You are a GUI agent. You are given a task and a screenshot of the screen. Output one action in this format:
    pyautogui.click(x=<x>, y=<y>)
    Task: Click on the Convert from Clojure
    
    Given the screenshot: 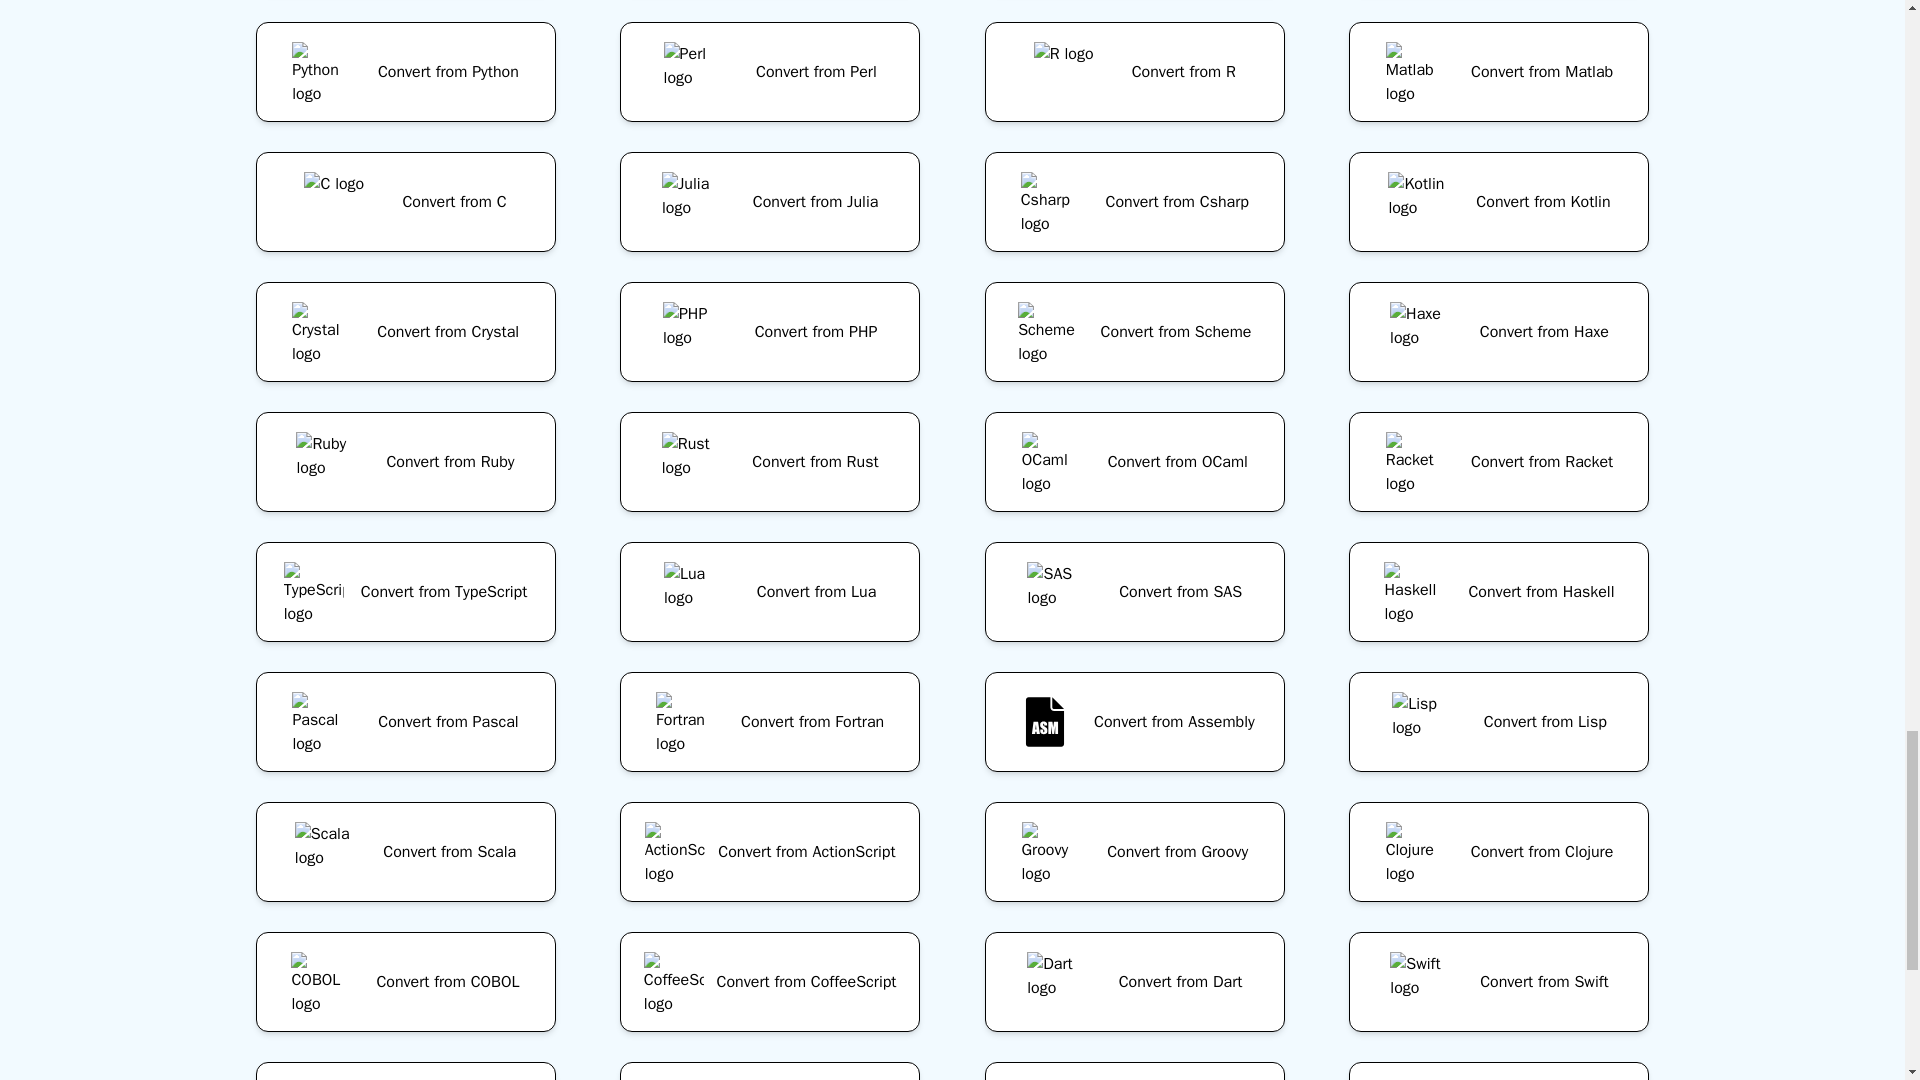 What is the action you would take?
    pyautogui.click(x=1499, y=852)
    